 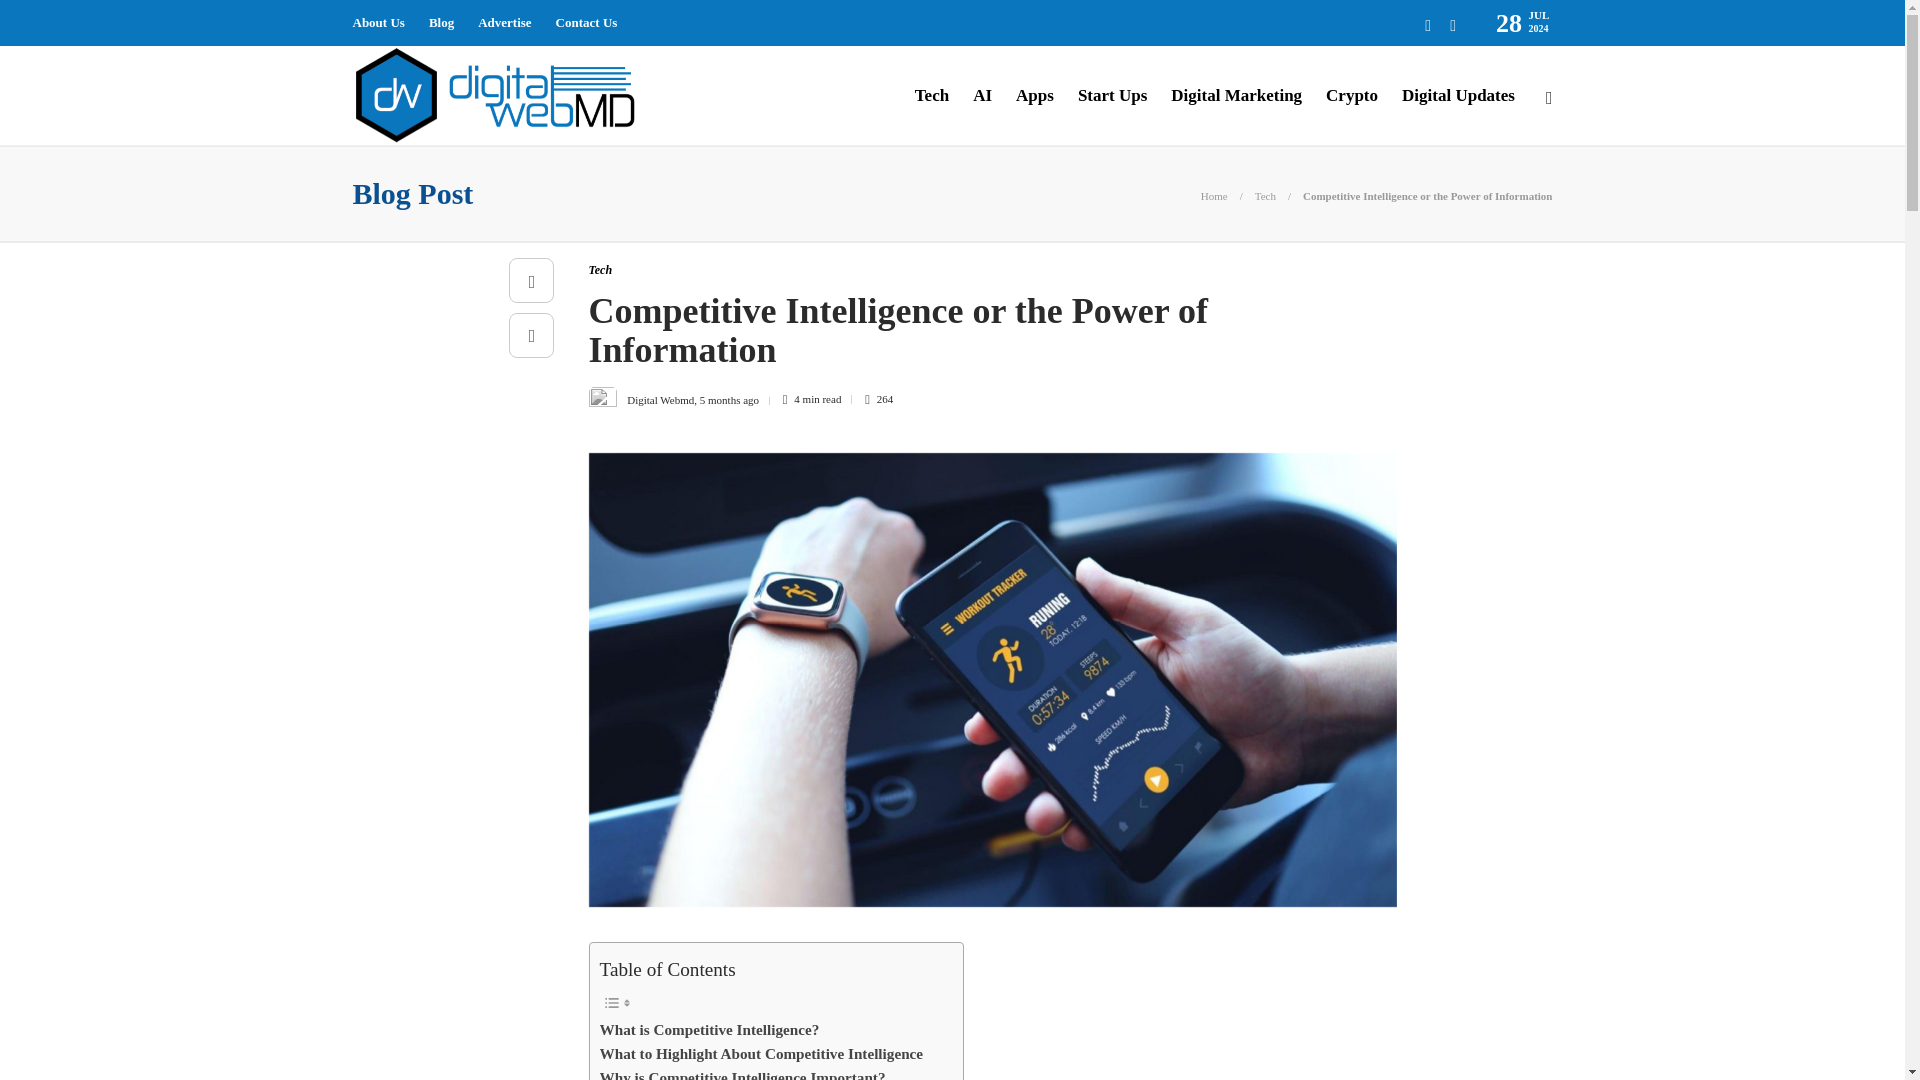 What do you see at coordinates (709, 1030) in the screenshot?
I see `What is Competitive Intelligence?` at bounding box center [709, 1030].